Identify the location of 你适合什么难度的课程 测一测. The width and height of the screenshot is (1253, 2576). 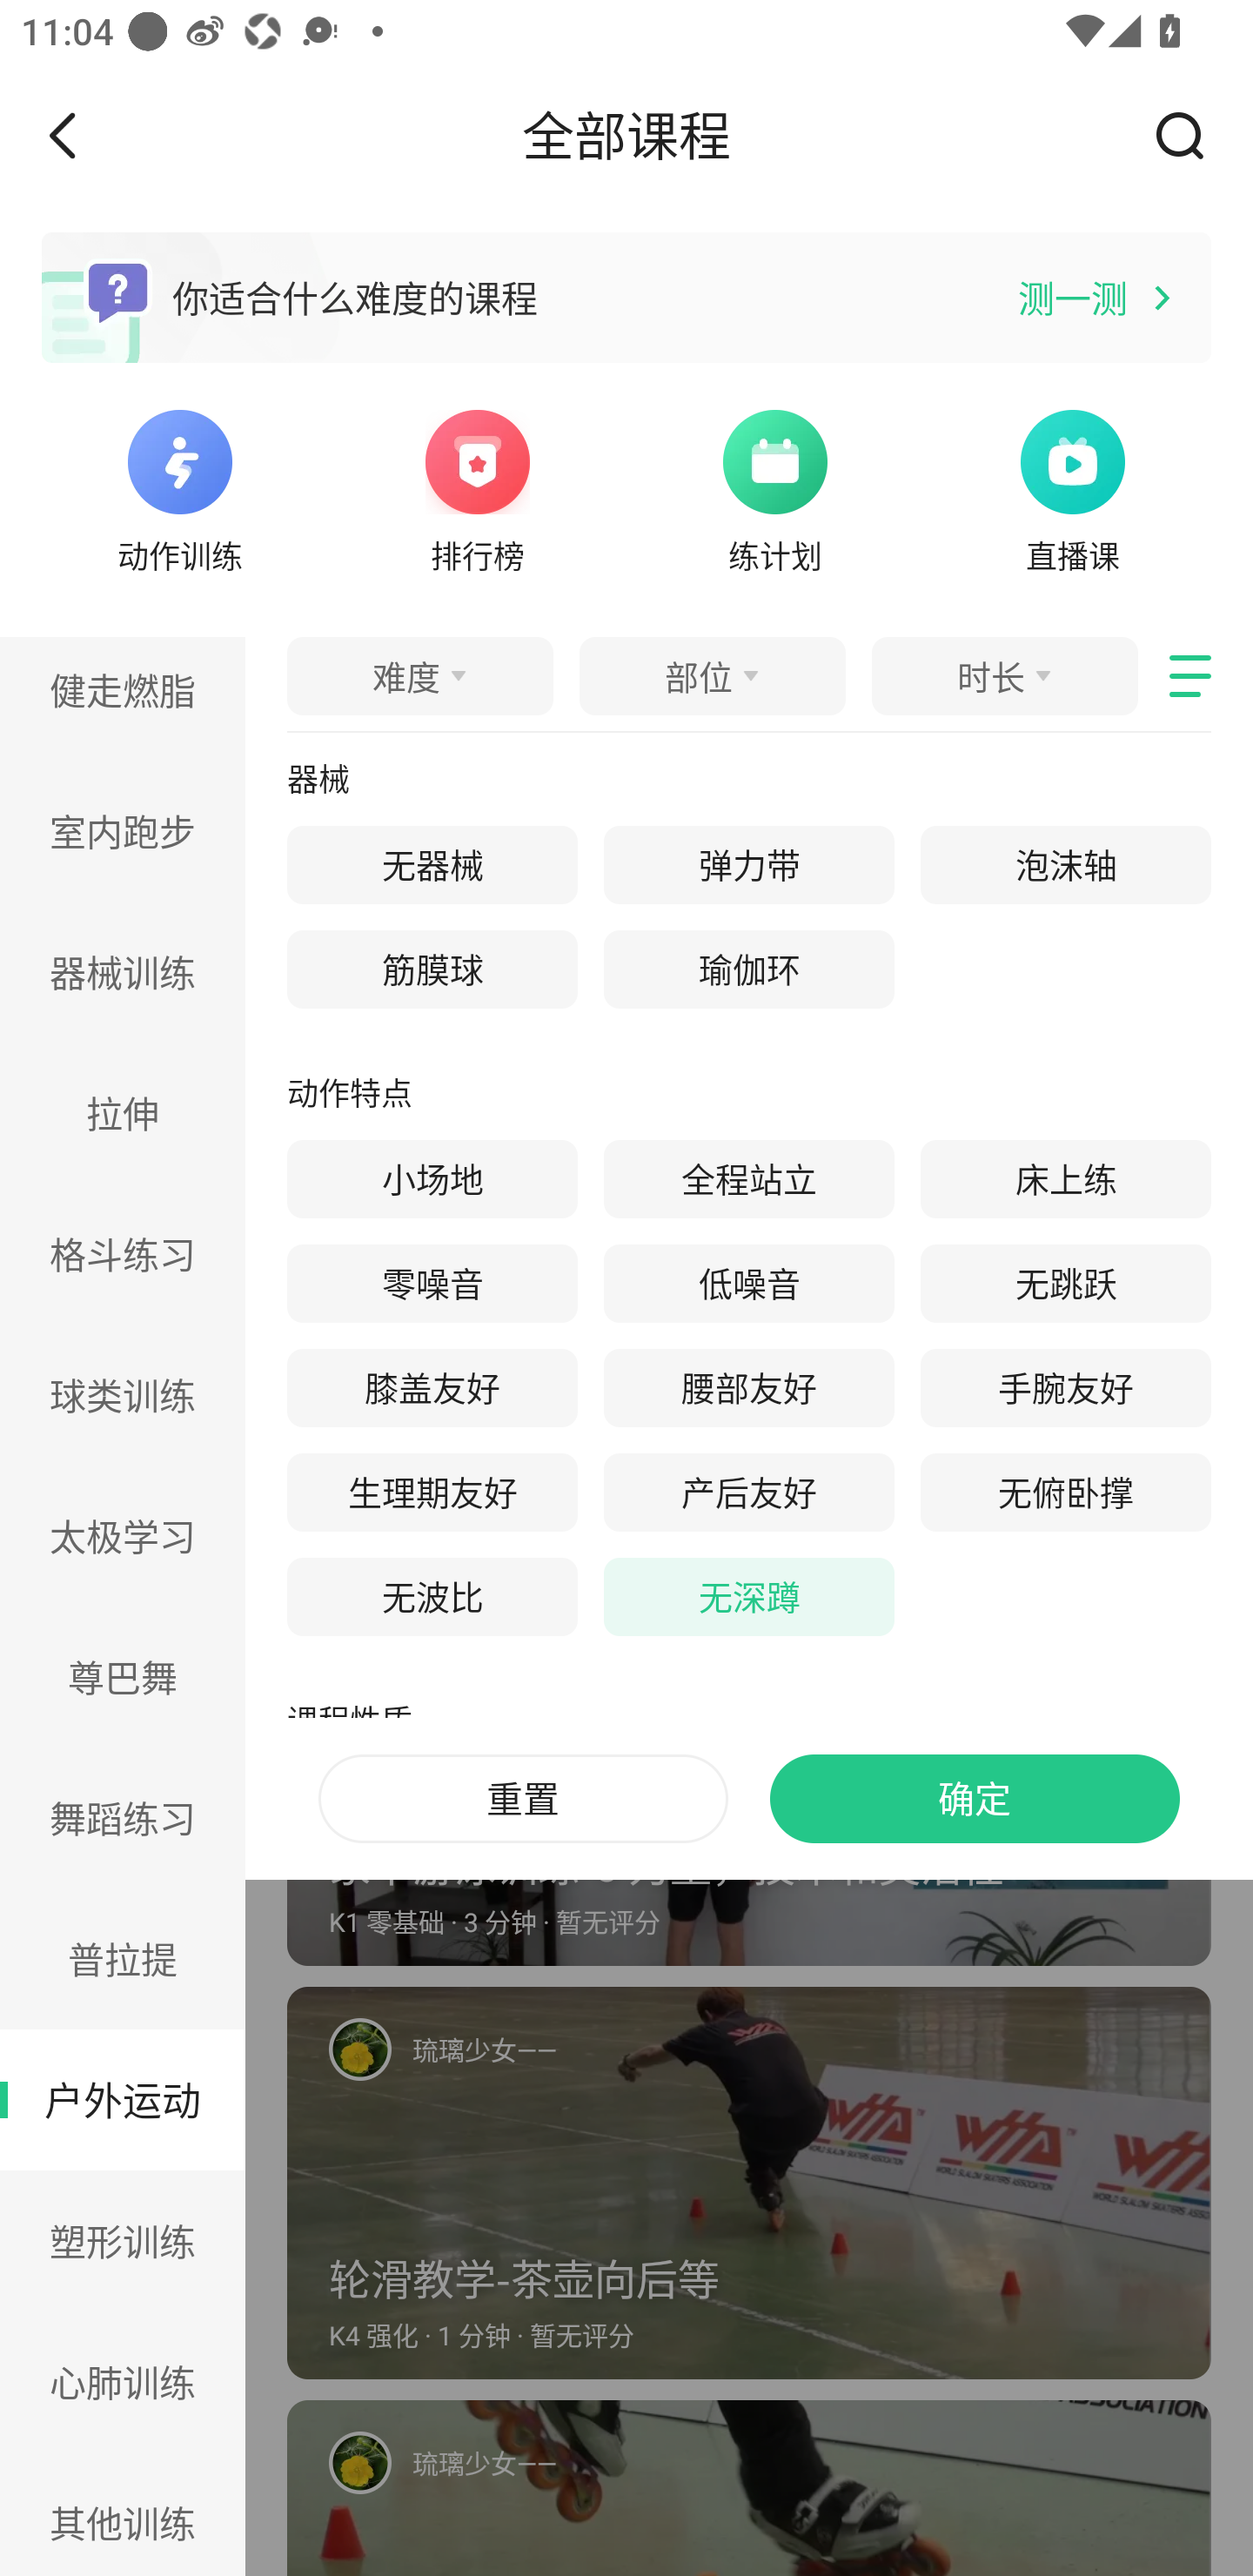
(626, 298).